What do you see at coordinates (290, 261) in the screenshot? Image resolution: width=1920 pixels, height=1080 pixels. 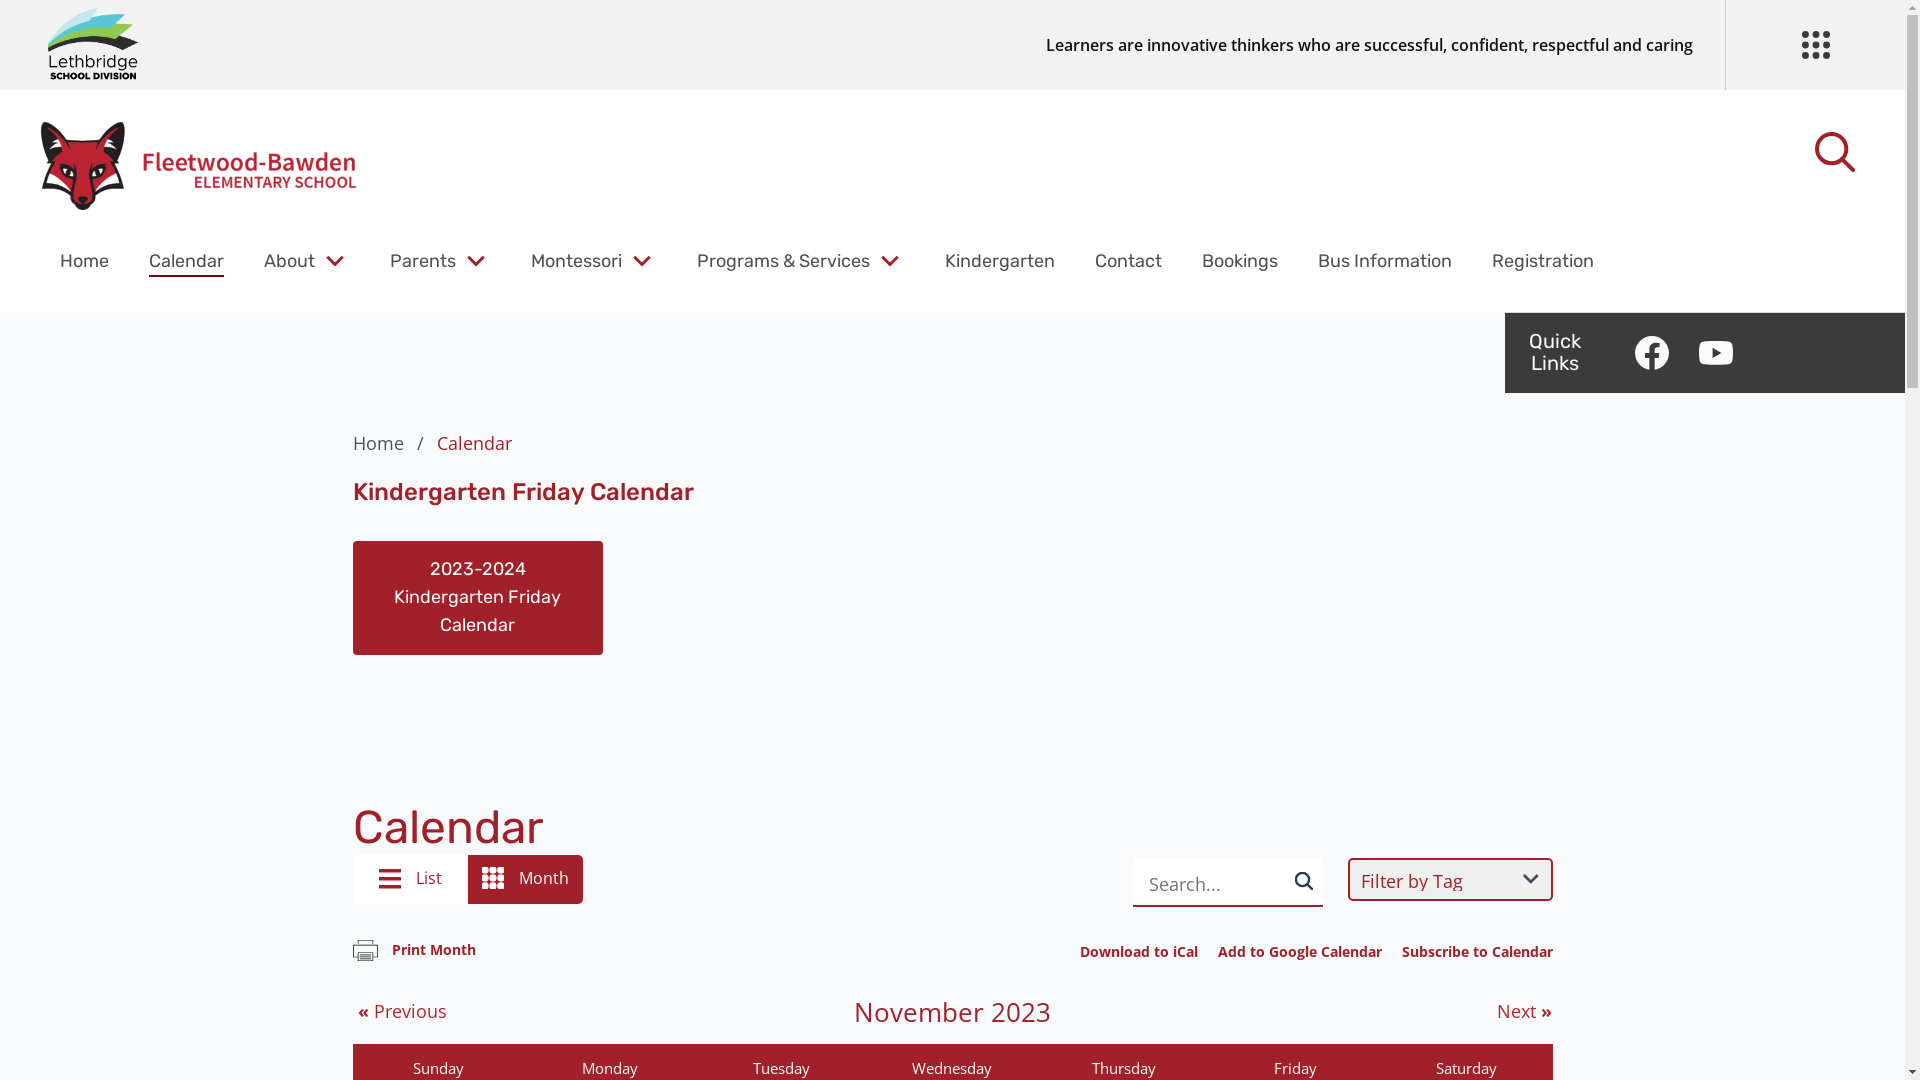 I see `About` at bounding box center [290, 261].